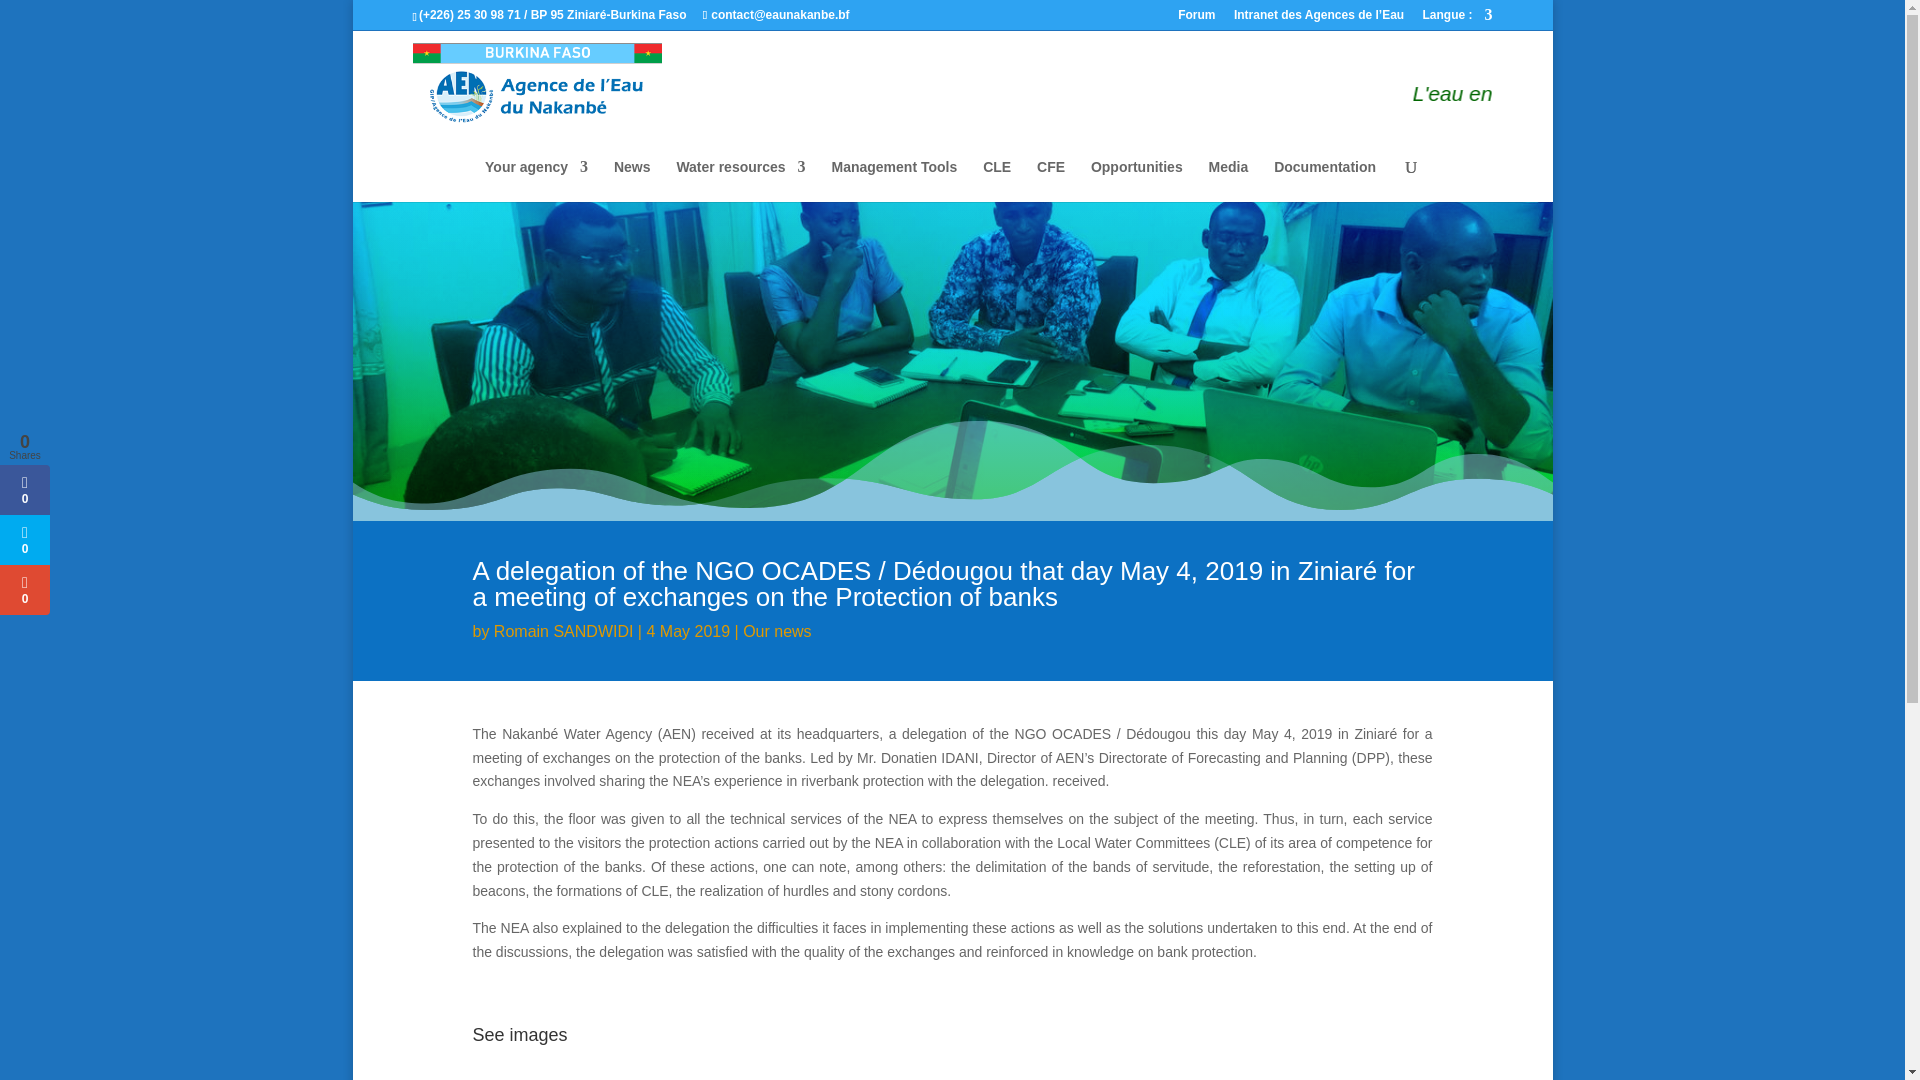 The height and width of the screenshot is (1080, 1920). What do you see at coordinates (740, 180) in the screenshot?
I see `Water resources` at bounding box center [740, 180].